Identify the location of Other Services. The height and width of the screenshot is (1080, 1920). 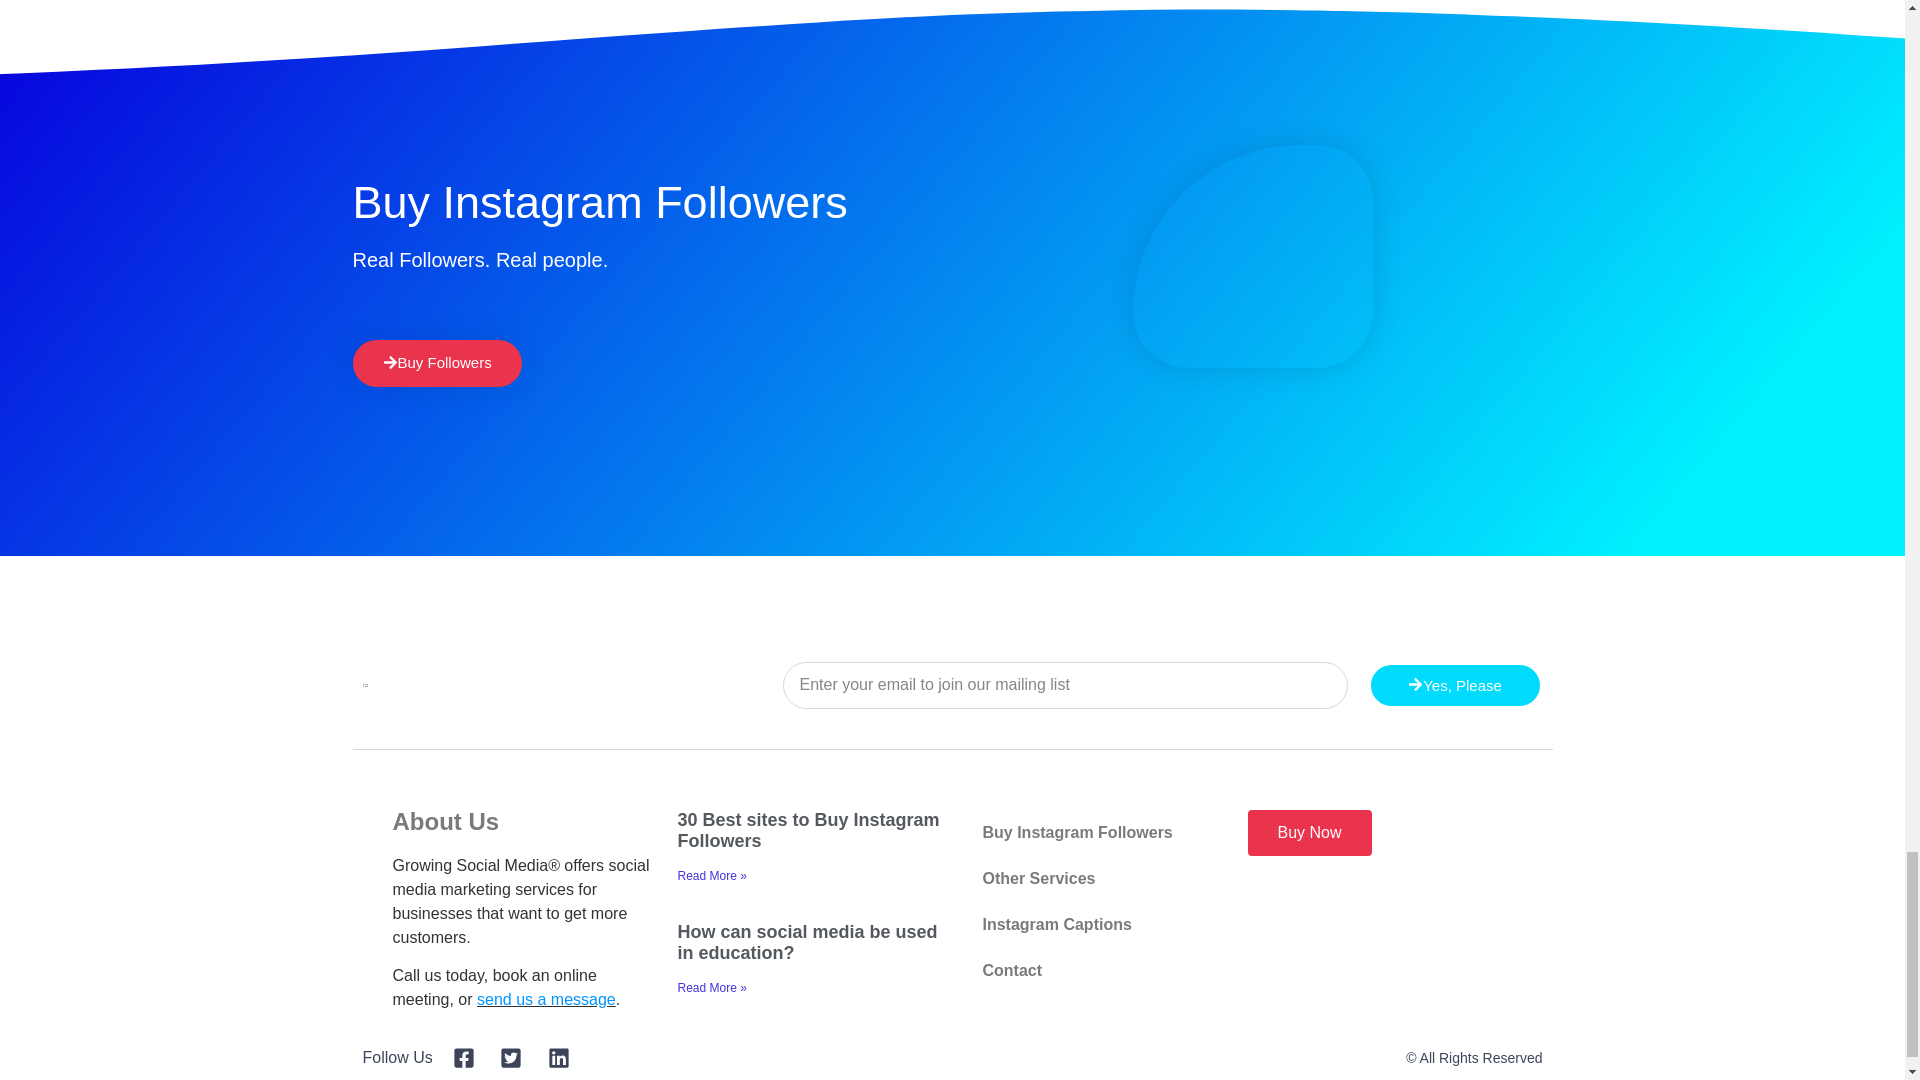
(1094, 878).